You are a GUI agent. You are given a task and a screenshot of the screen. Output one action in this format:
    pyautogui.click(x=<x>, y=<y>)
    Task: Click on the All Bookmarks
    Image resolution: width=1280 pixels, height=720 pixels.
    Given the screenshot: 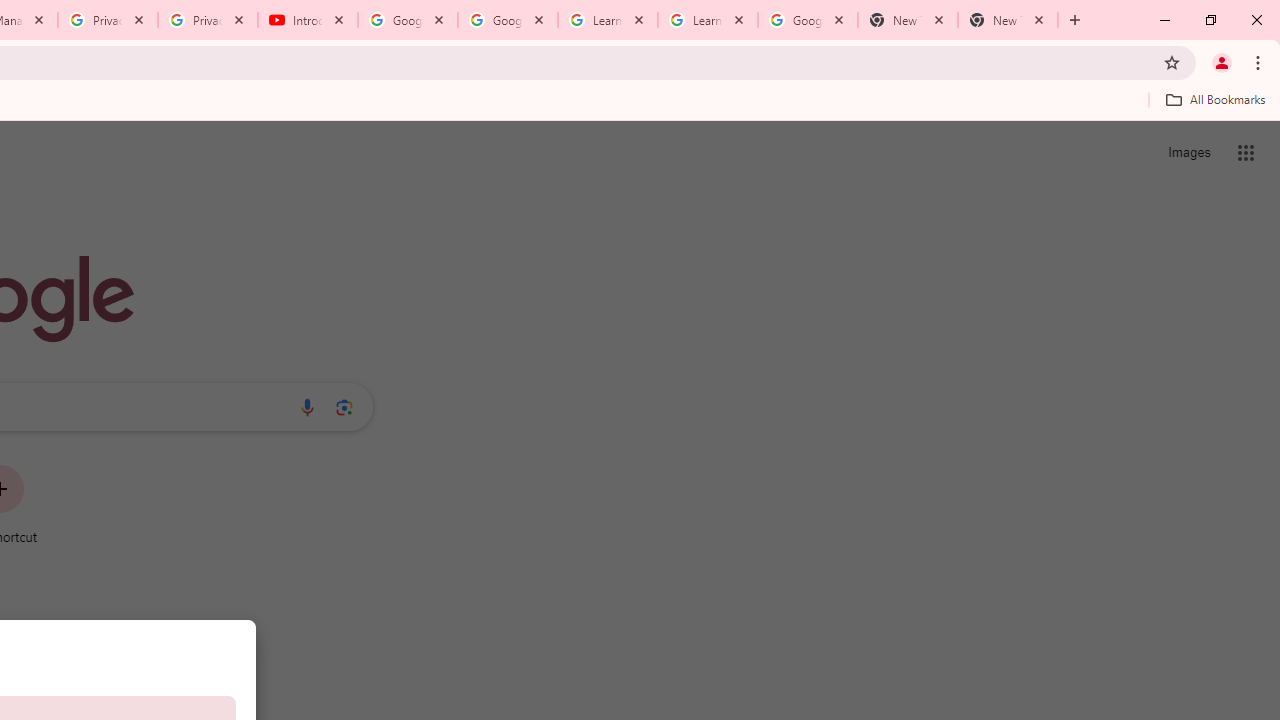 What is the action you would take?
    pyautogui.click(x=1215, y=99)
    